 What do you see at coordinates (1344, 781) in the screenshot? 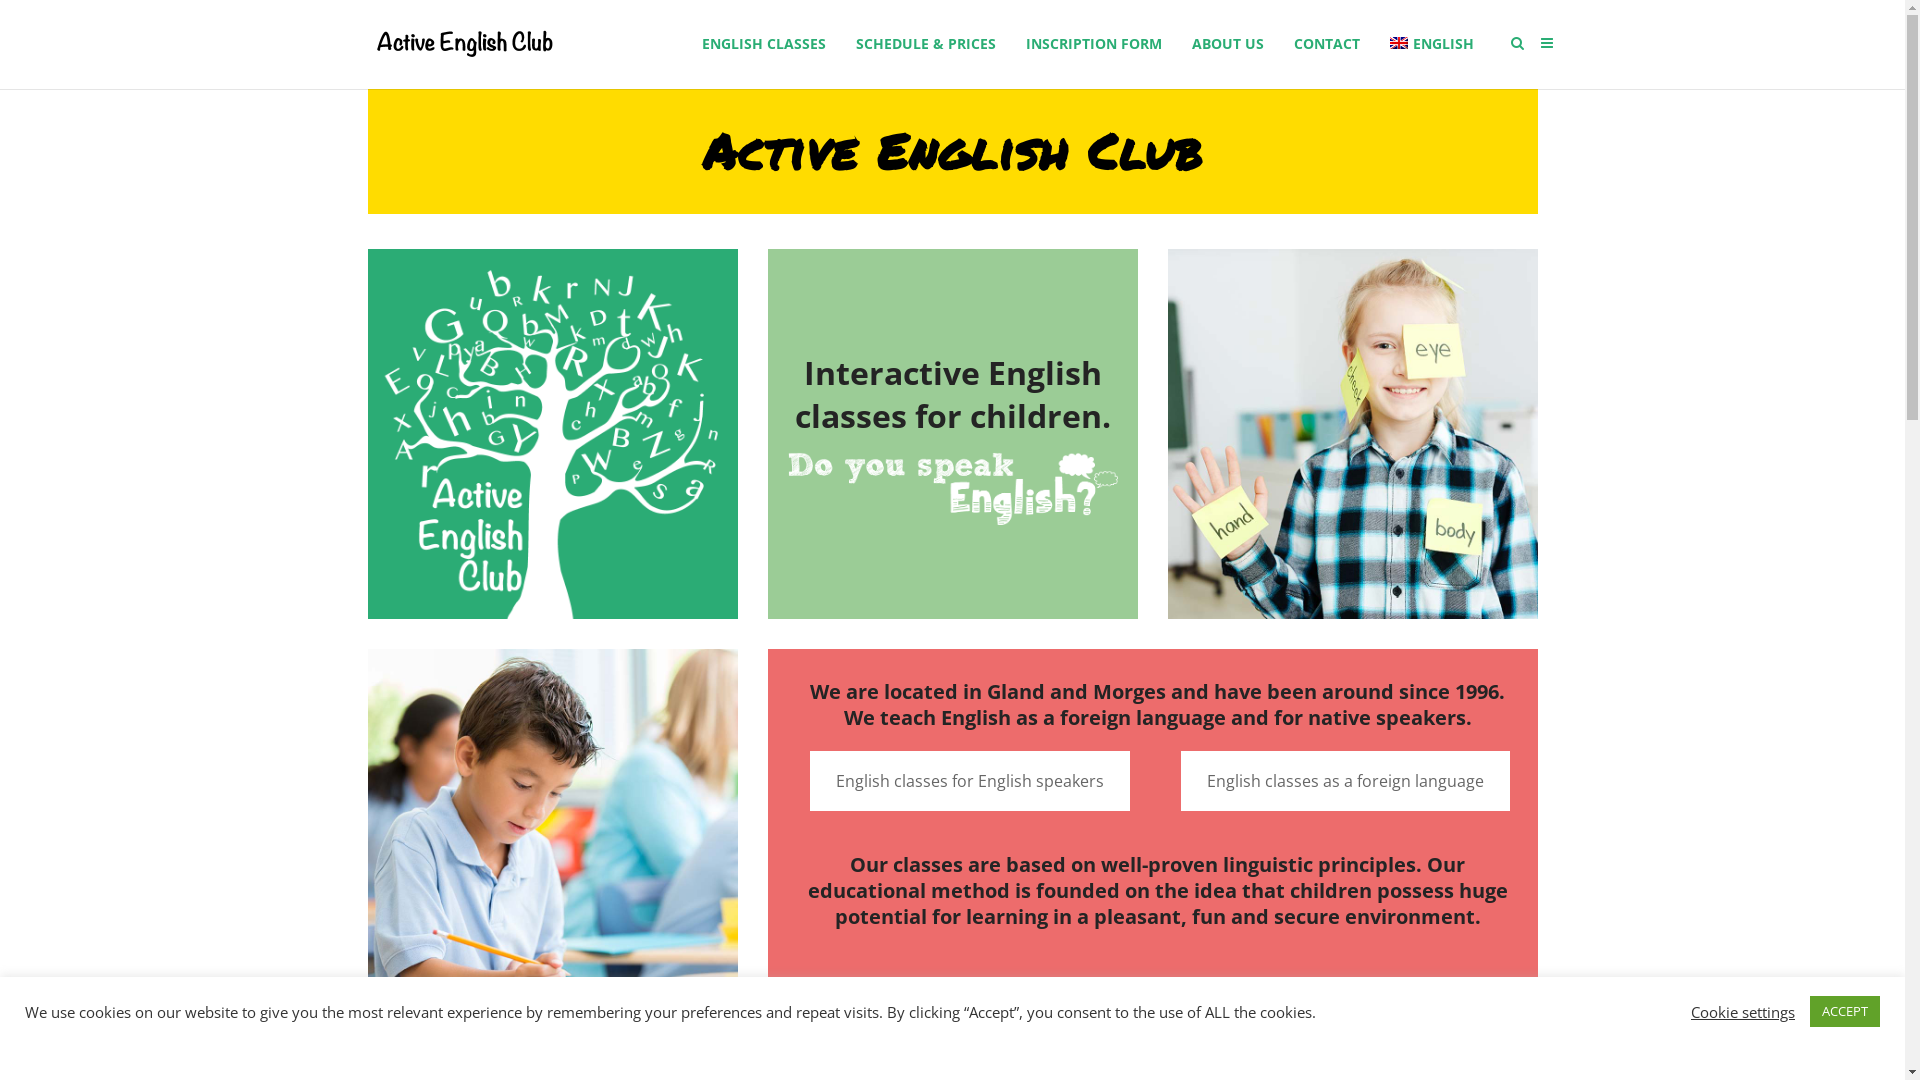
I see `English classes as a foreign language` at bounding box center [1344, 781].